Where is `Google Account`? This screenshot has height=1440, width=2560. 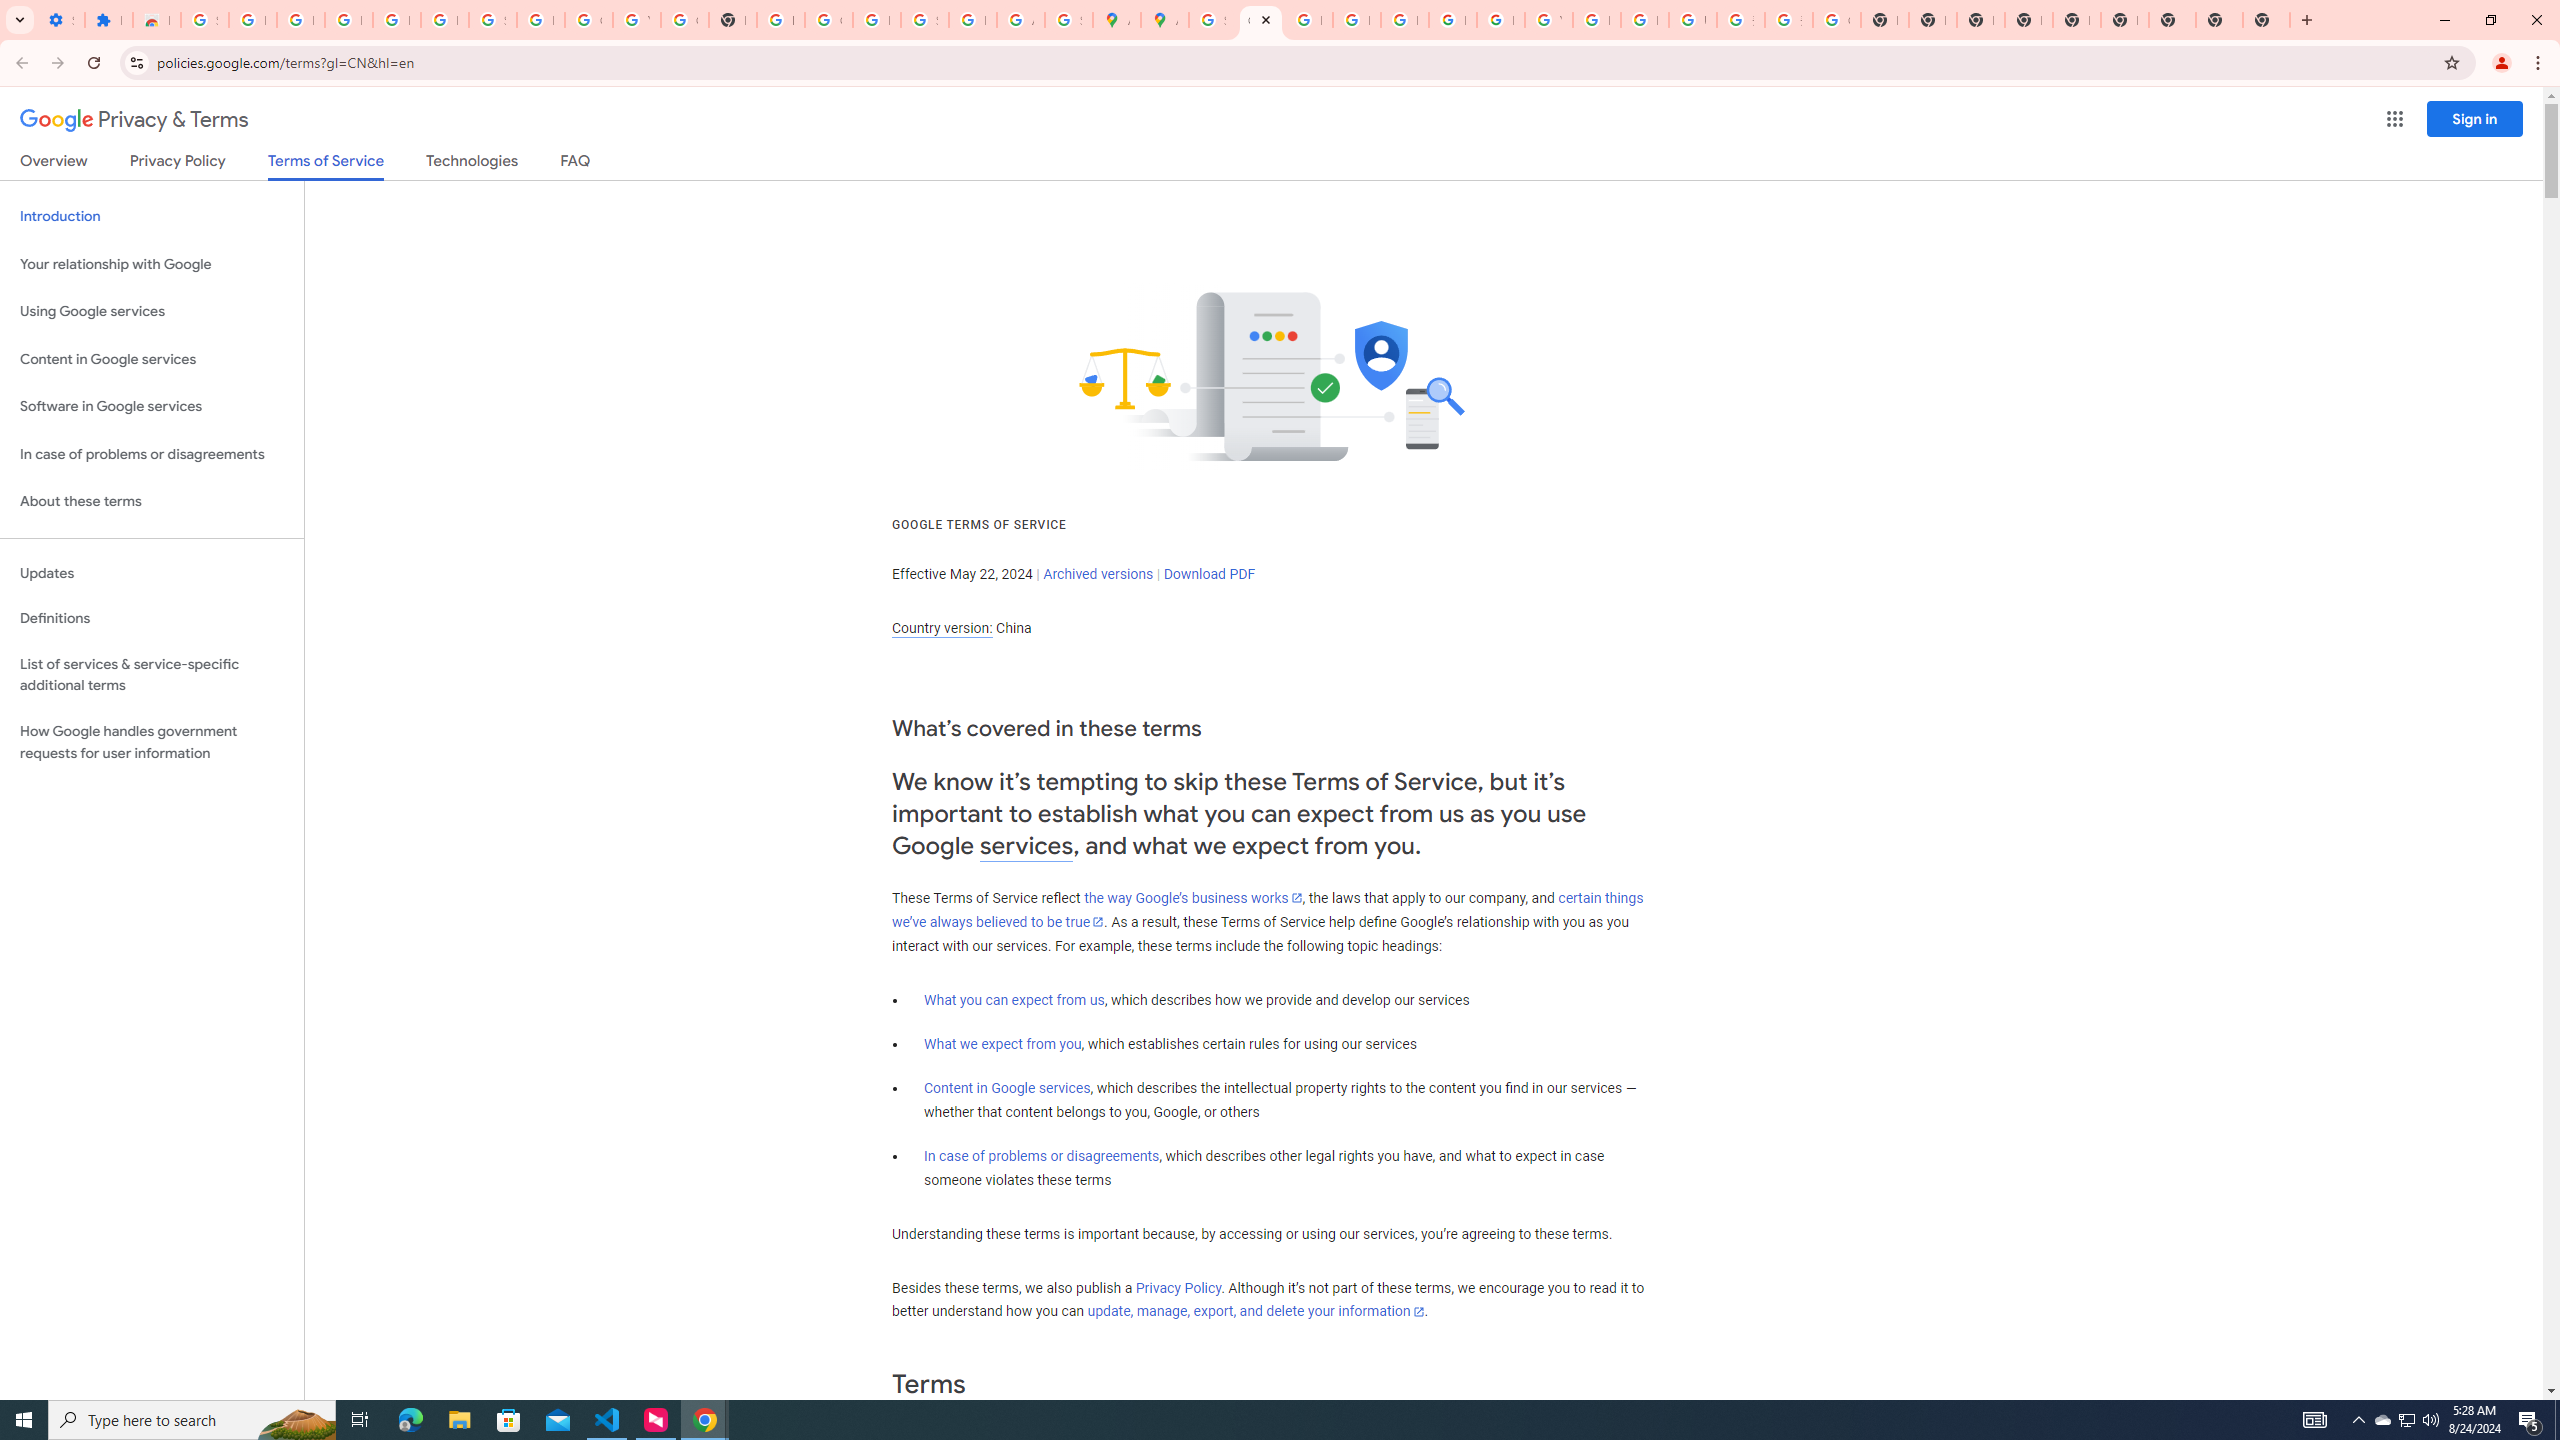
Google Account is located at coordinates (588, 20).